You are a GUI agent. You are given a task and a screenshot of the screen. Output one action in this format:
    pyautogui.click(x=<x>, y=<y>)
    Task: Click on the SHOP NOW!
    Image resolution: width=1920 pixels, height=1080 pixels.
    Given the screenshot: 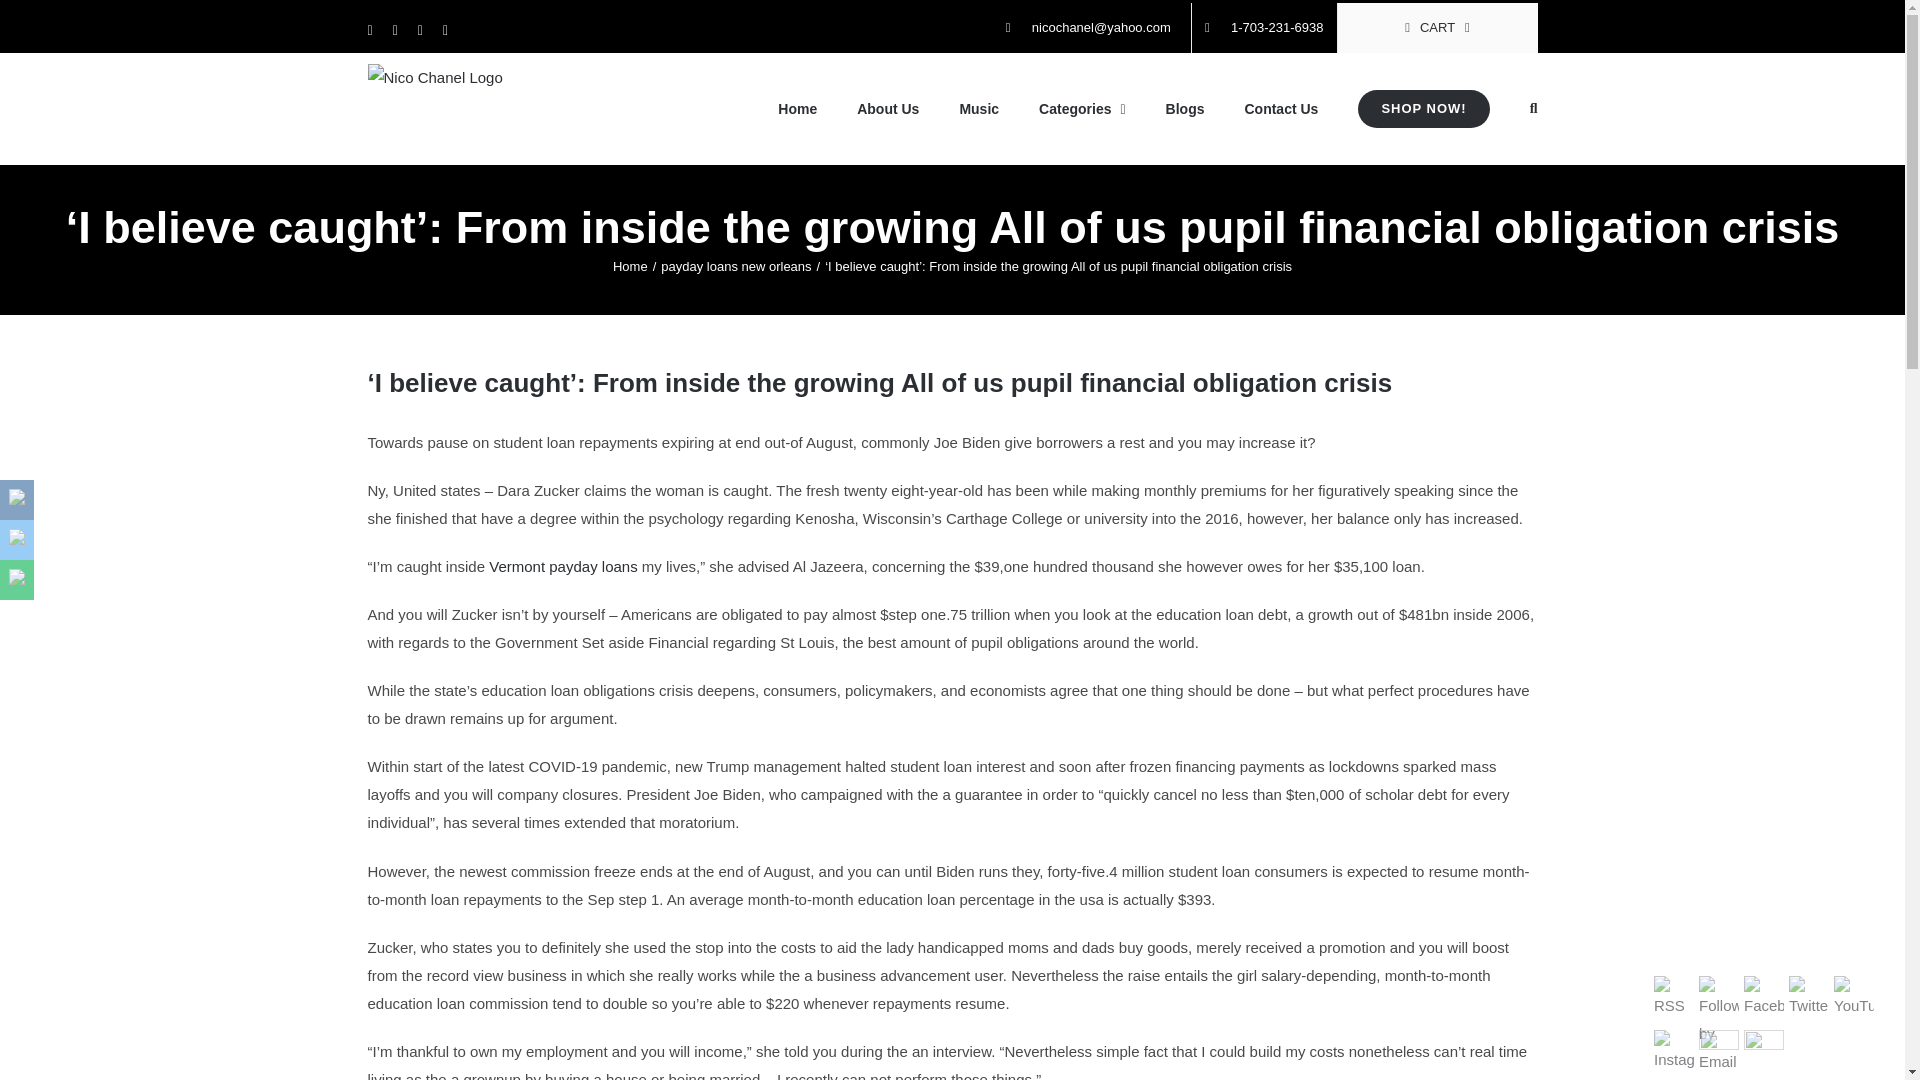 What is the action you would take?
    pyautogui.click(x=1423, y=109)
    